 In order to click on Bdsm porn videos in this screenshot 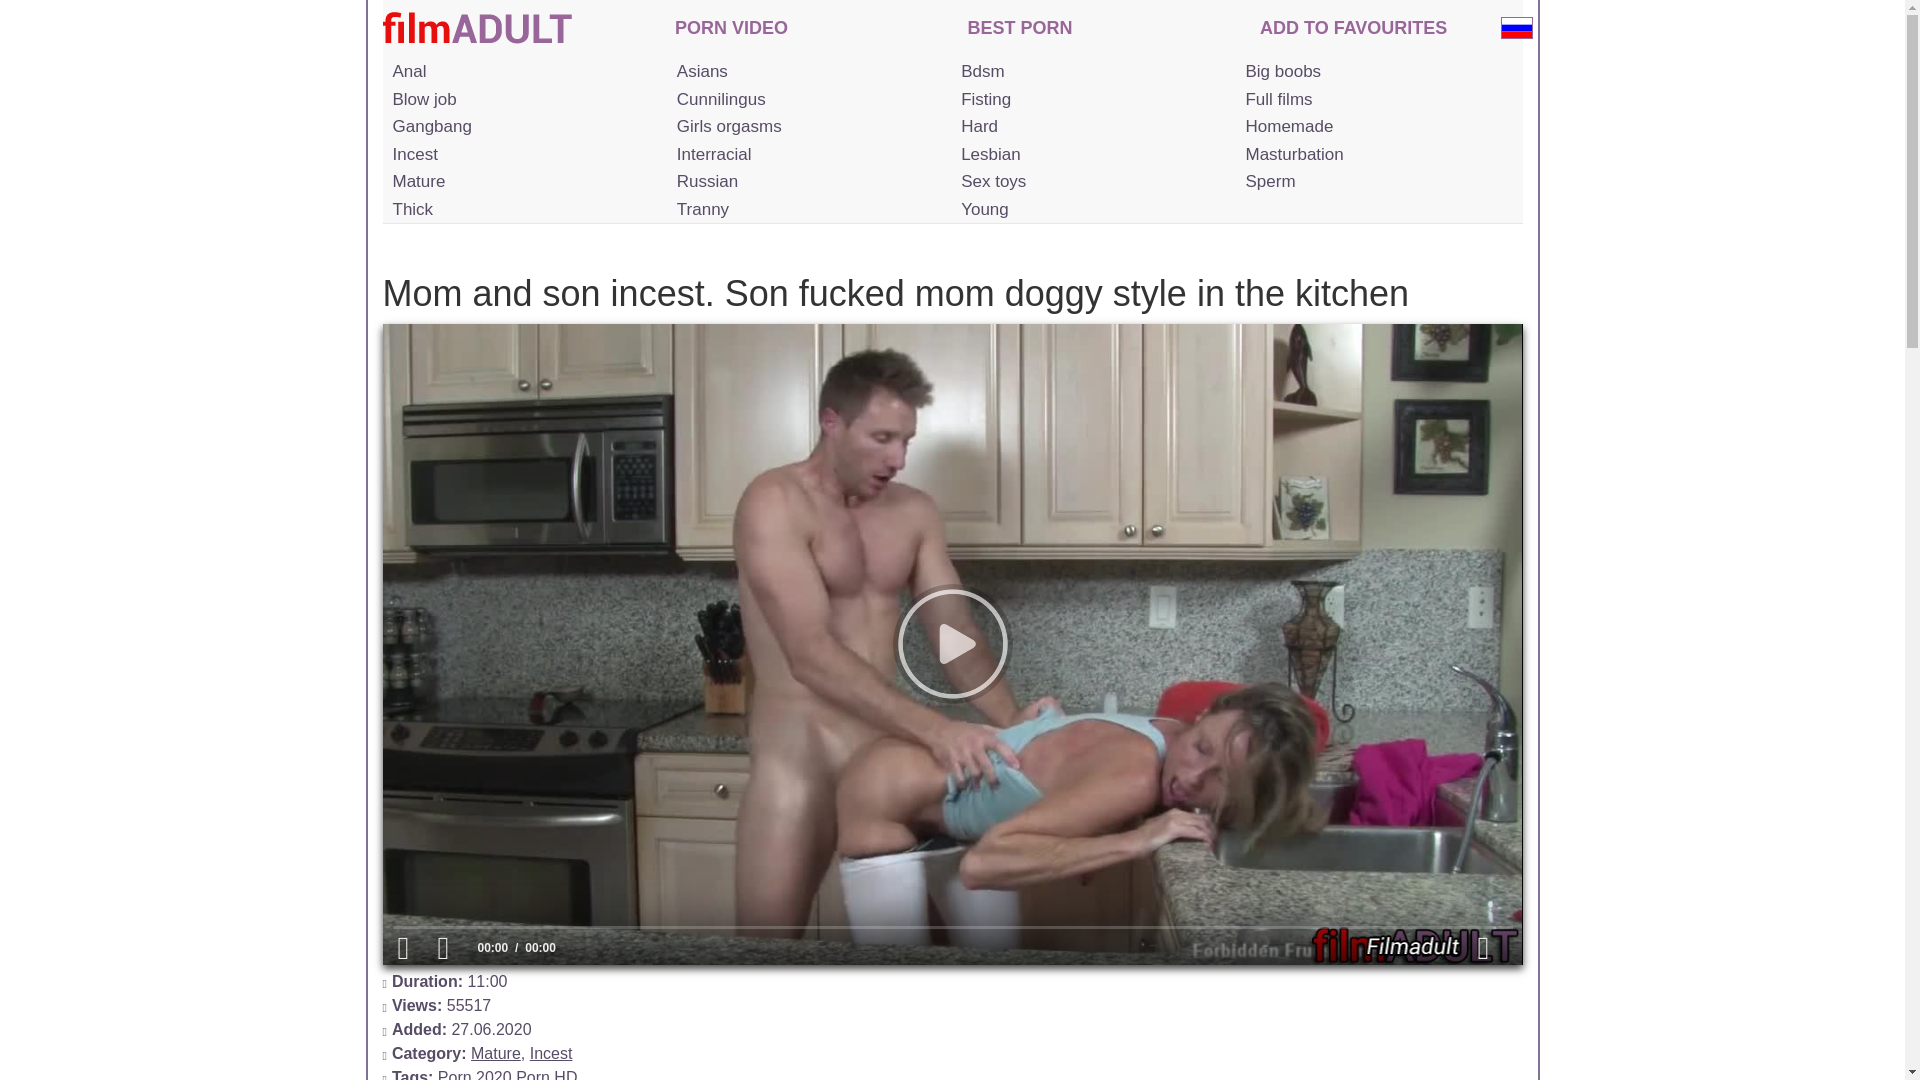, I will do `click(1090, 72)`.